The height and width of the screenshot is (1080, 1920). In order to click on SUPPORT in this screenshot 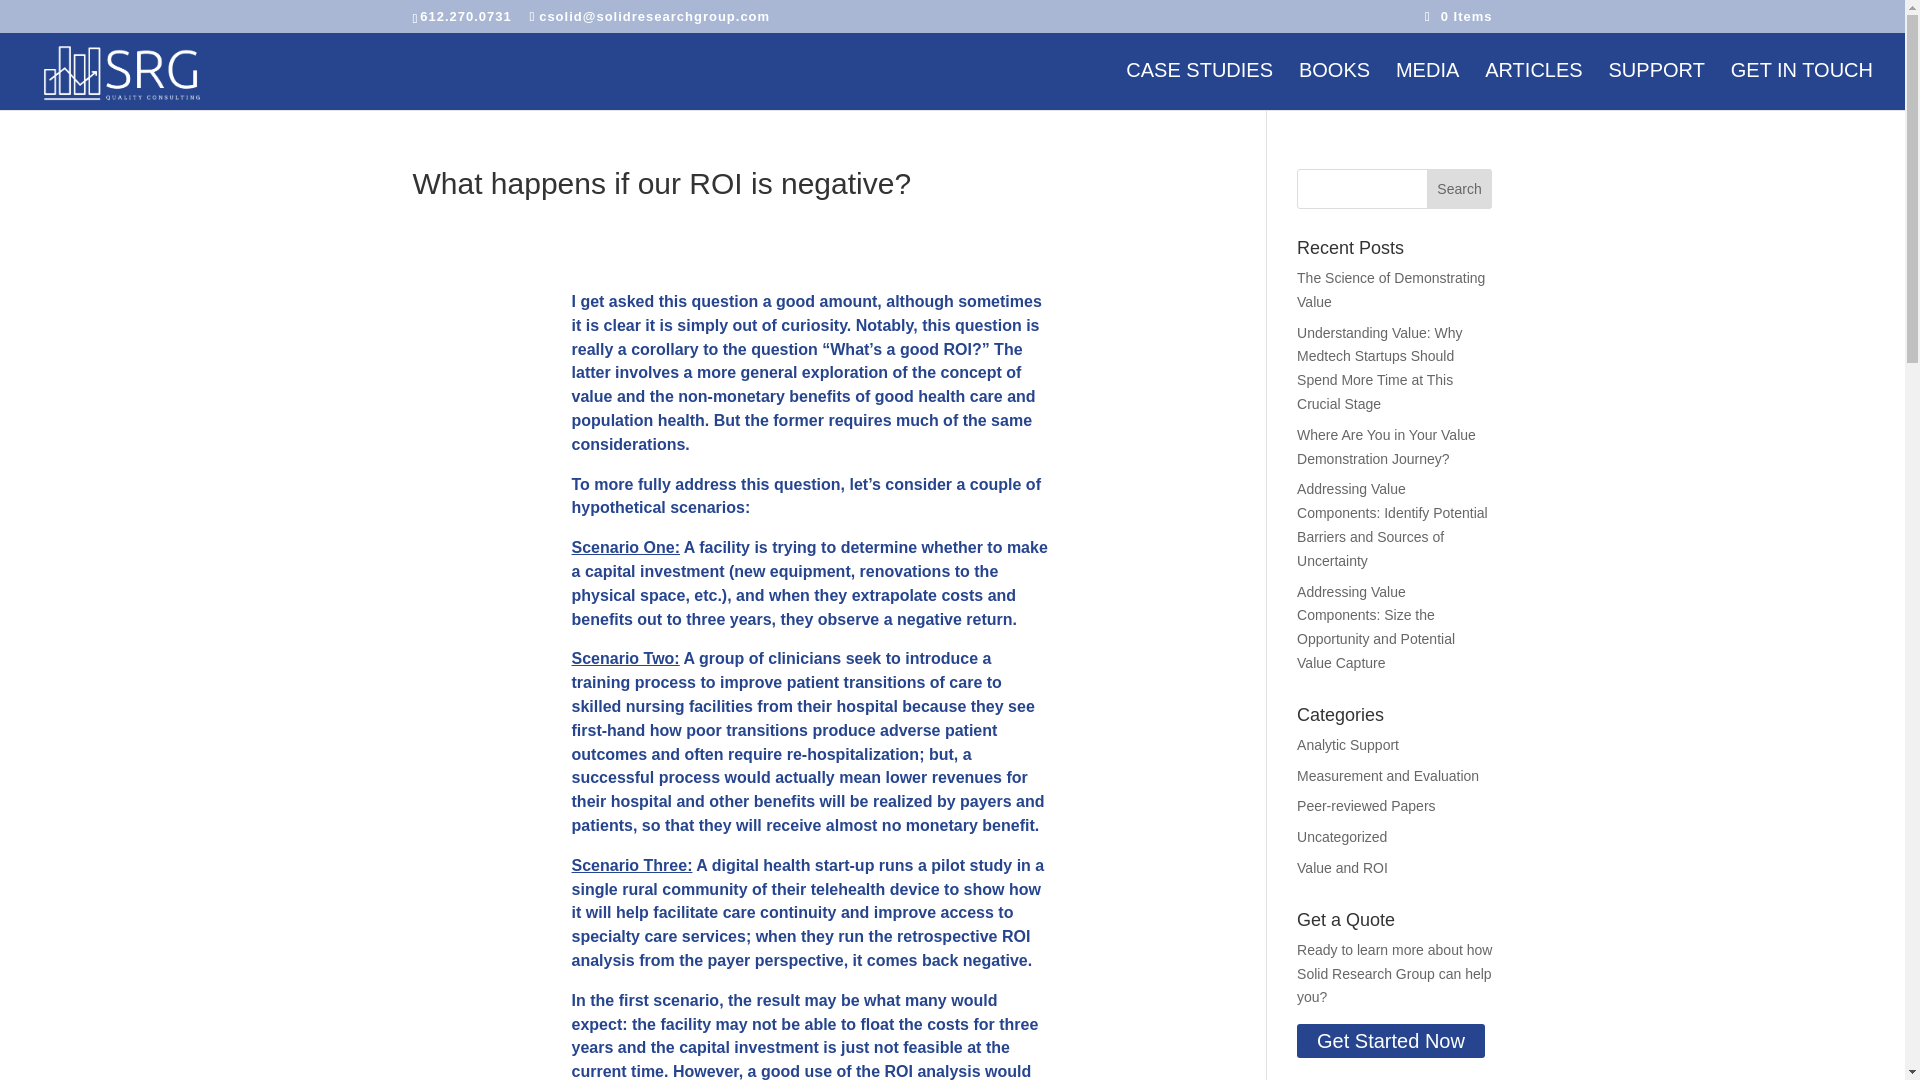, I will do `click(1656, 86)`.